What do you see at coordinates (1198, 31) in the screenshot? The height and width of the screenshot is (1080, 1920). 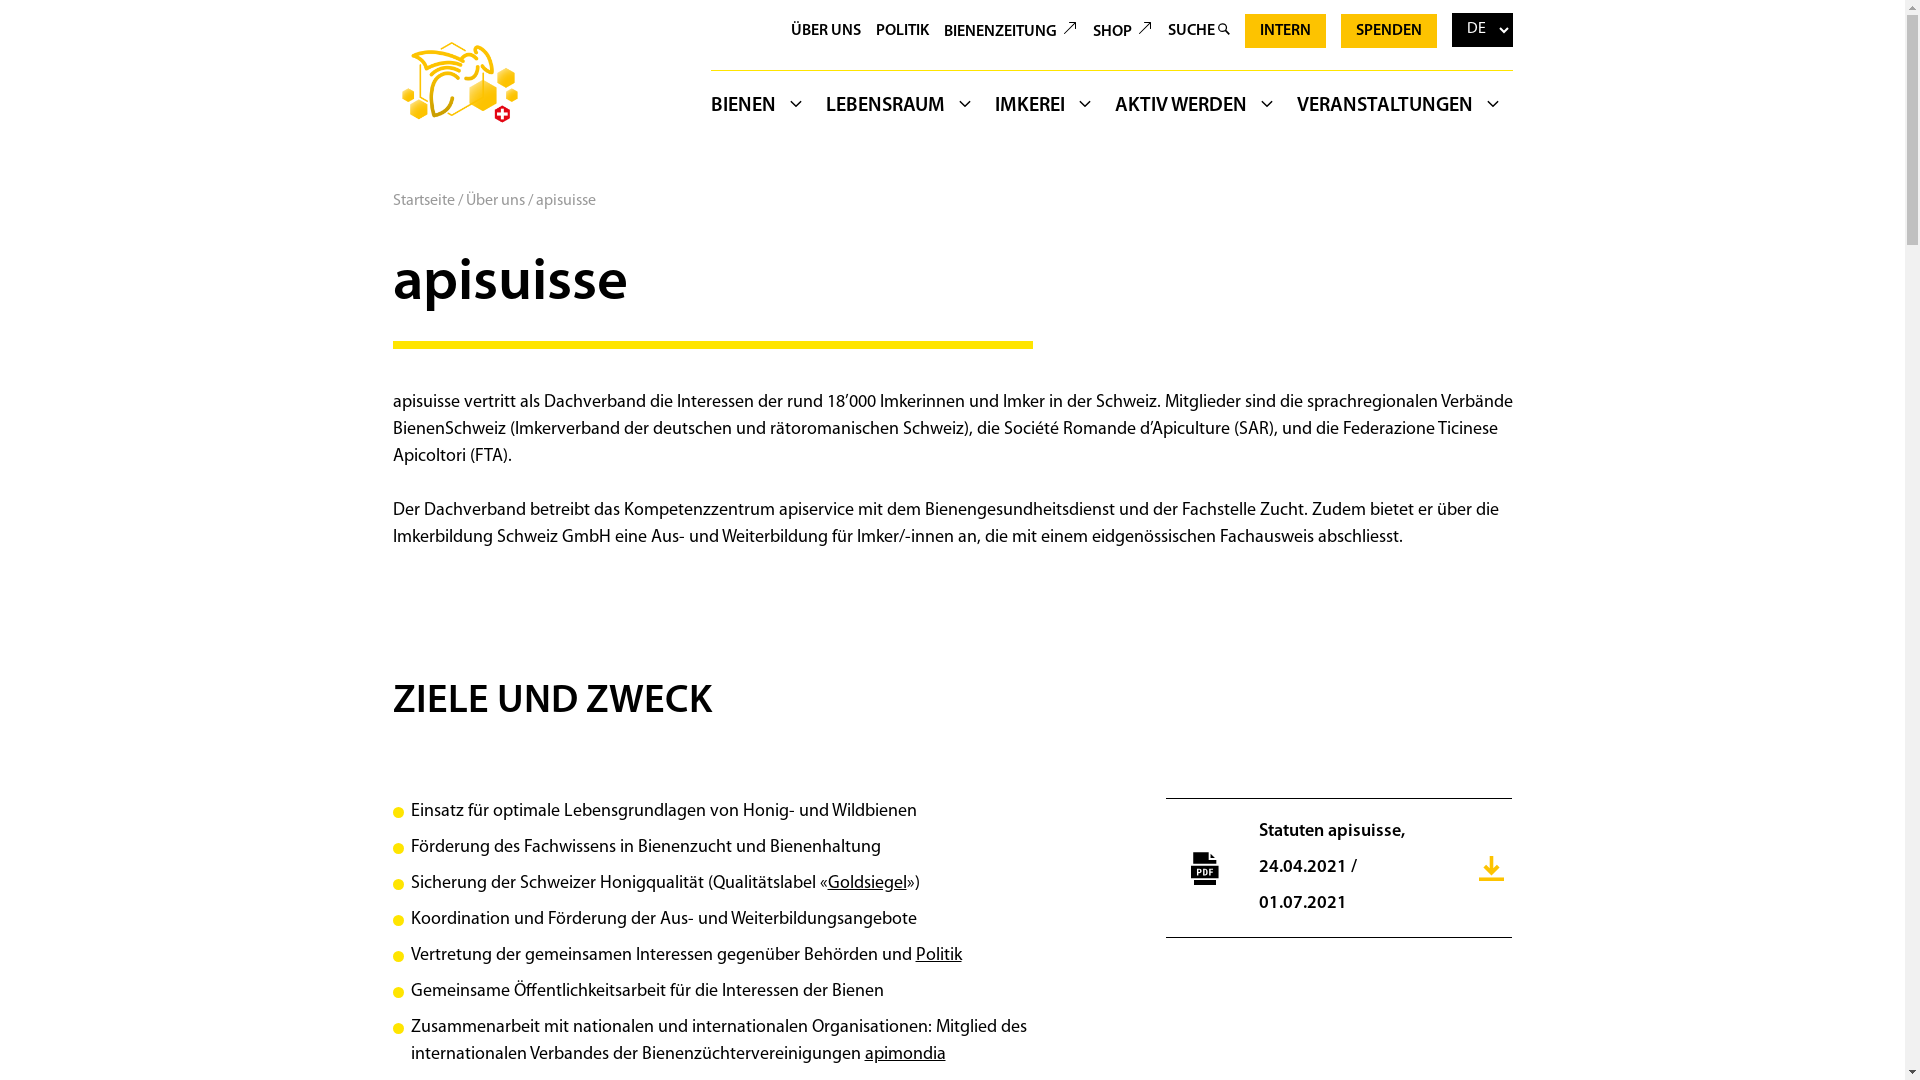 I see `SUCHE` at bounding box center [1198, 31].